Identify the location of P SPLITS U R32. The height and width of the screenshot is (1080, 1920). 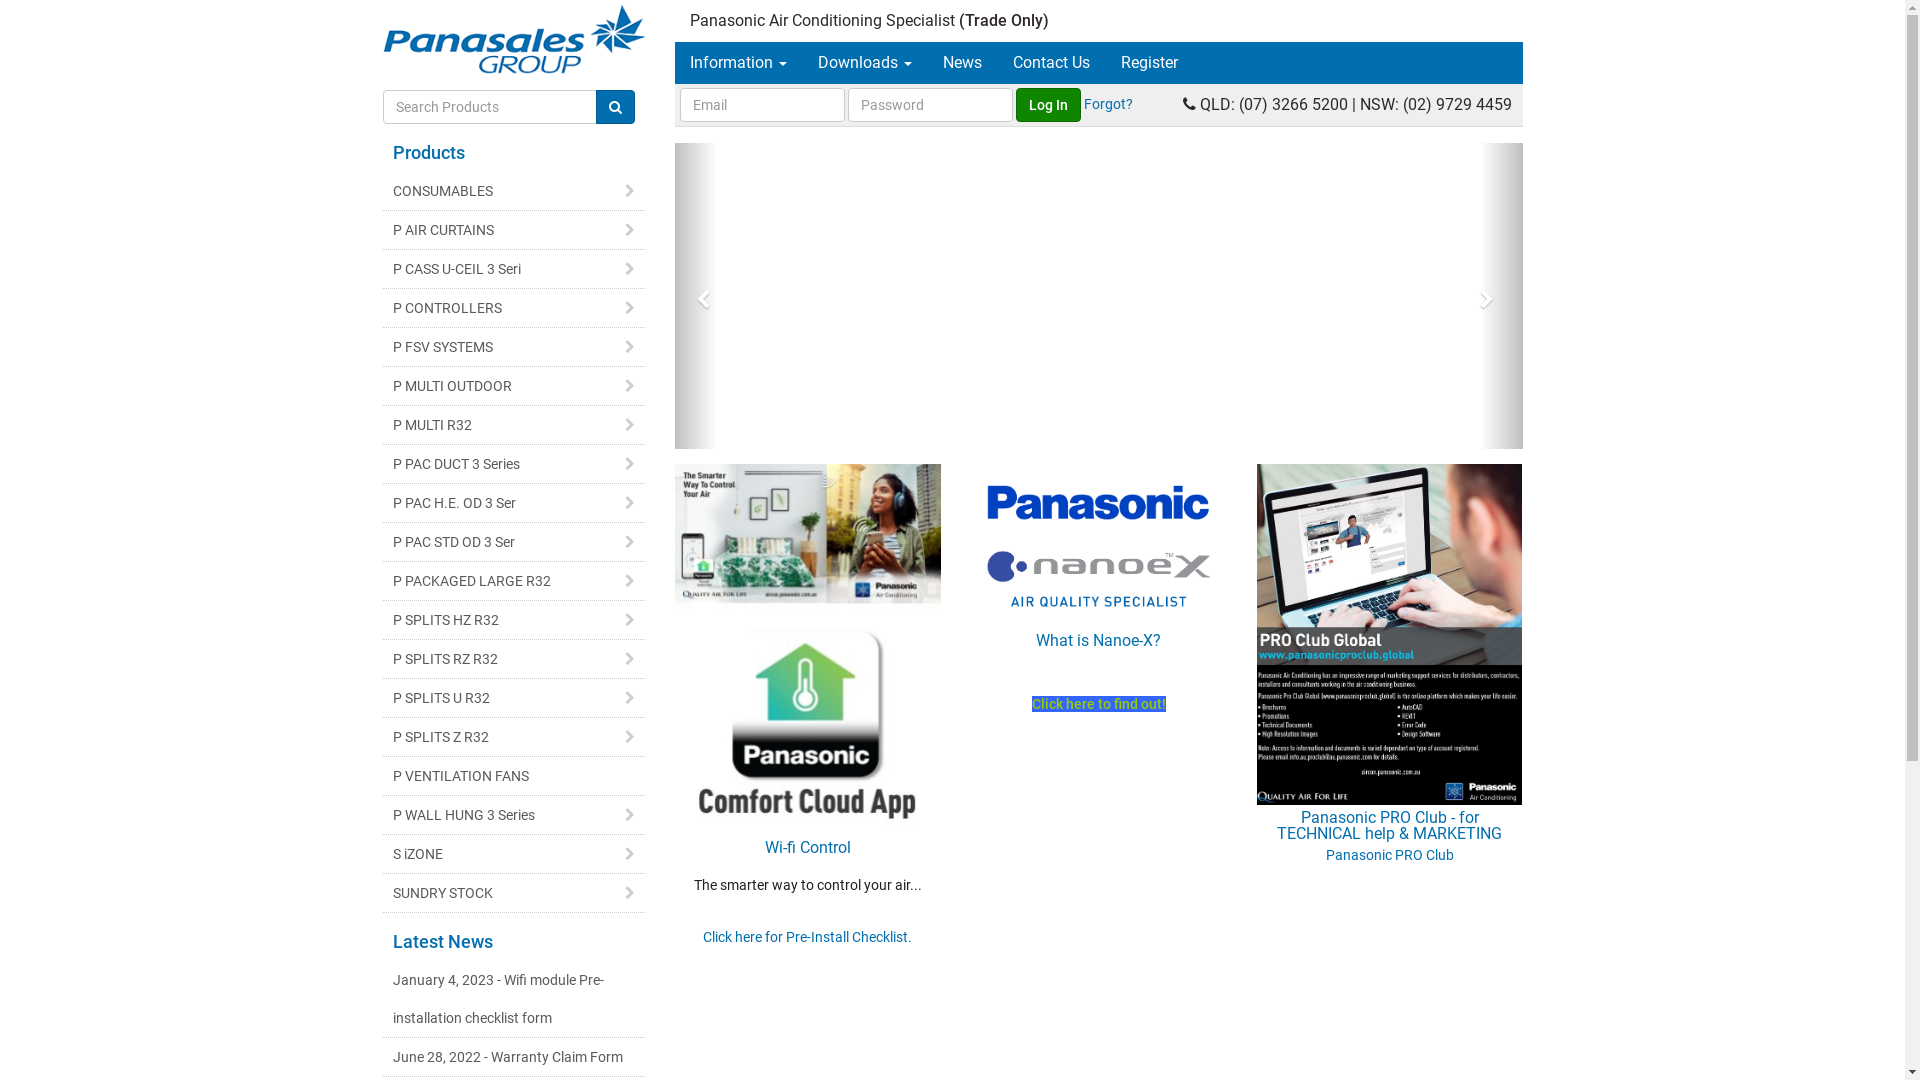
(514, 698).